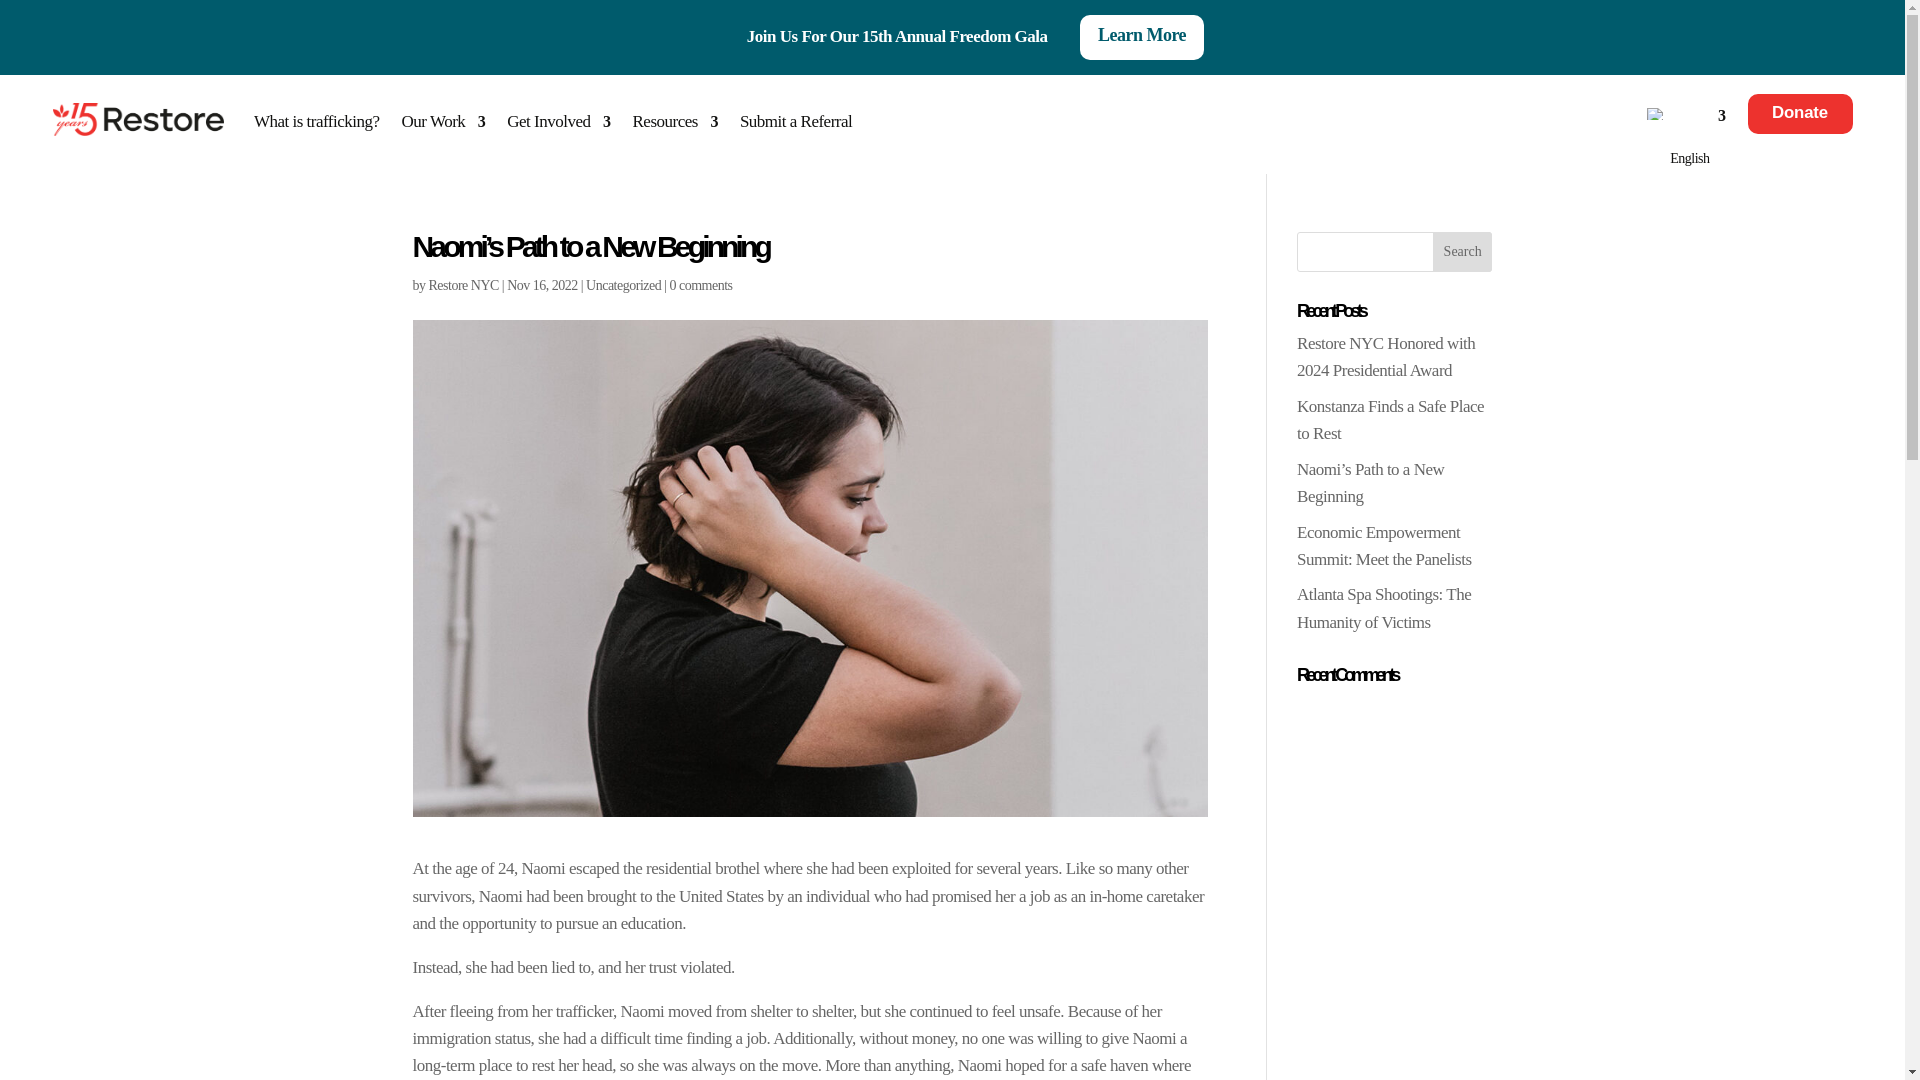 This screenshot has height=1080, width=1920. I want to click on Donate, so click(1800, 133).